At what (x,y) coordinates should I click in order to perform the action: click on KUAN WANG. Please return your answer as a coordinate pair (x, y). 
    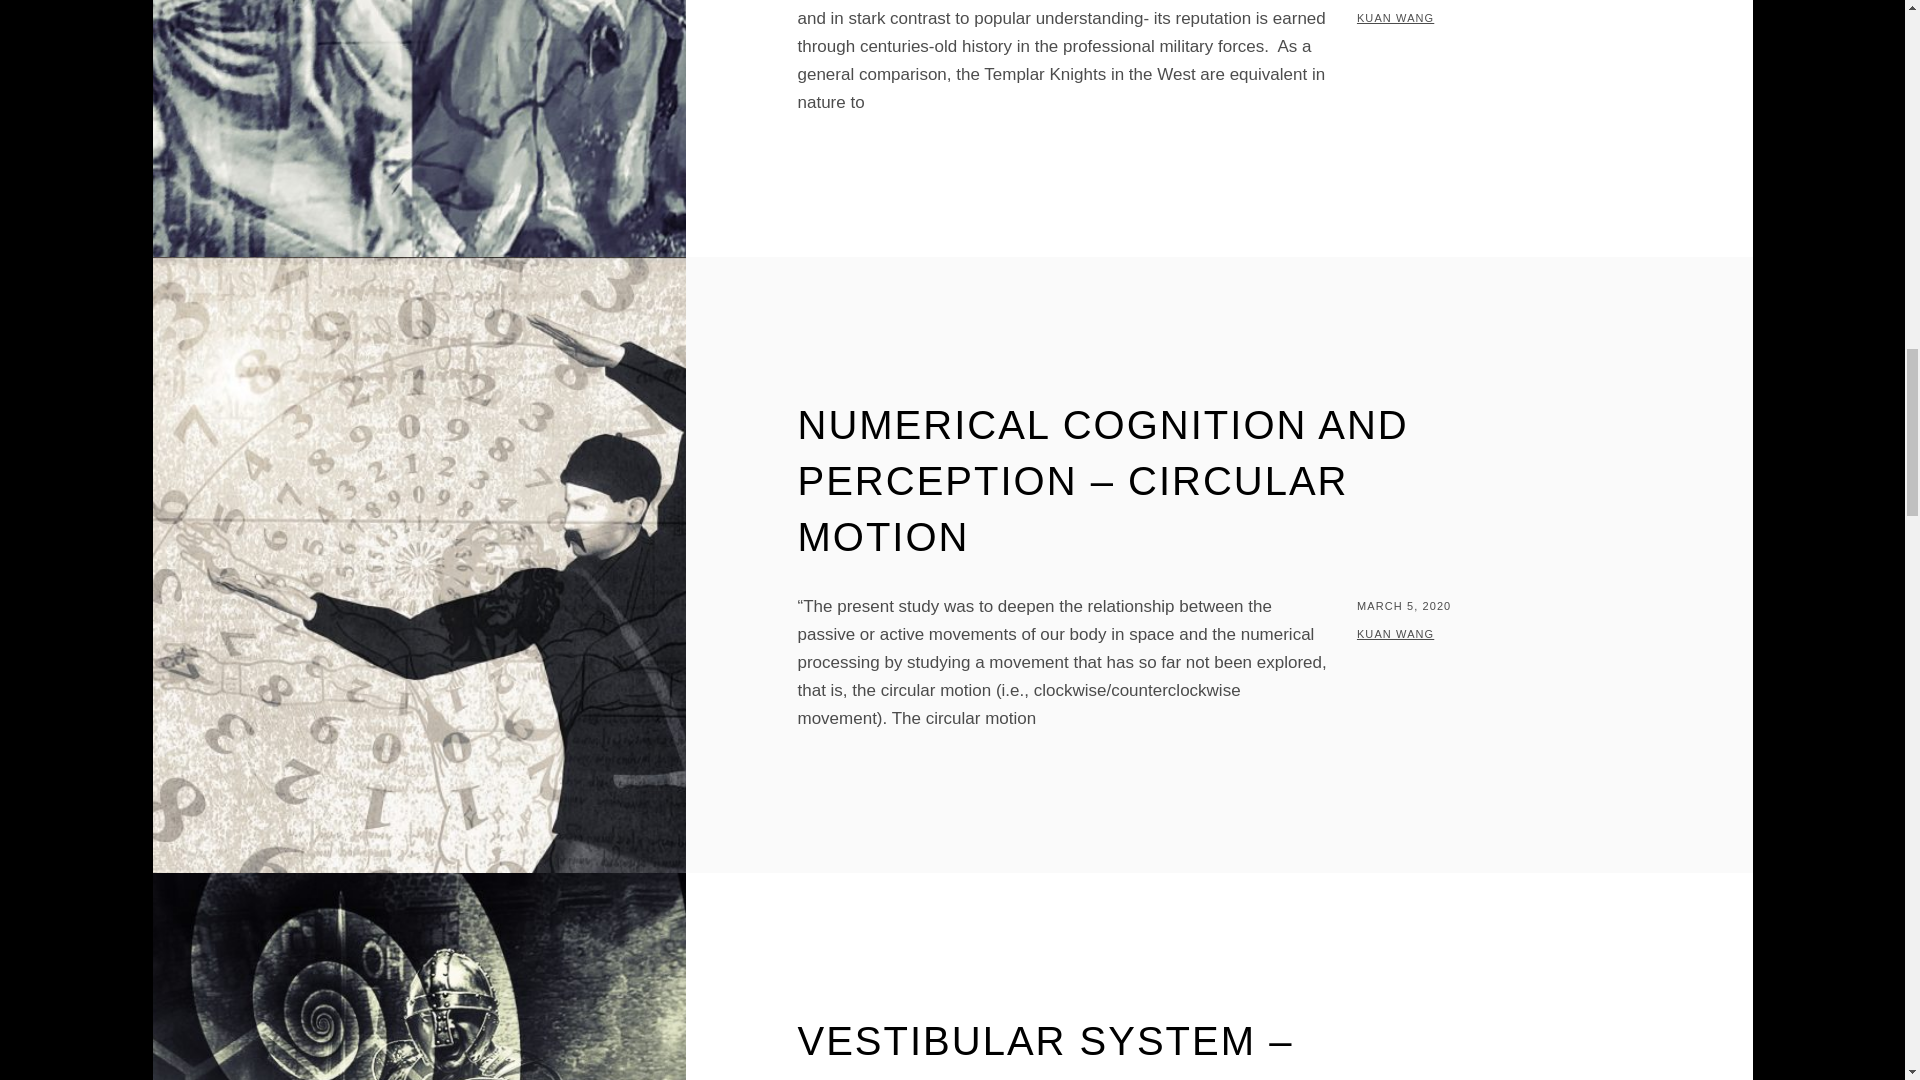
    Looking at the image, I should click on (1396, 634).